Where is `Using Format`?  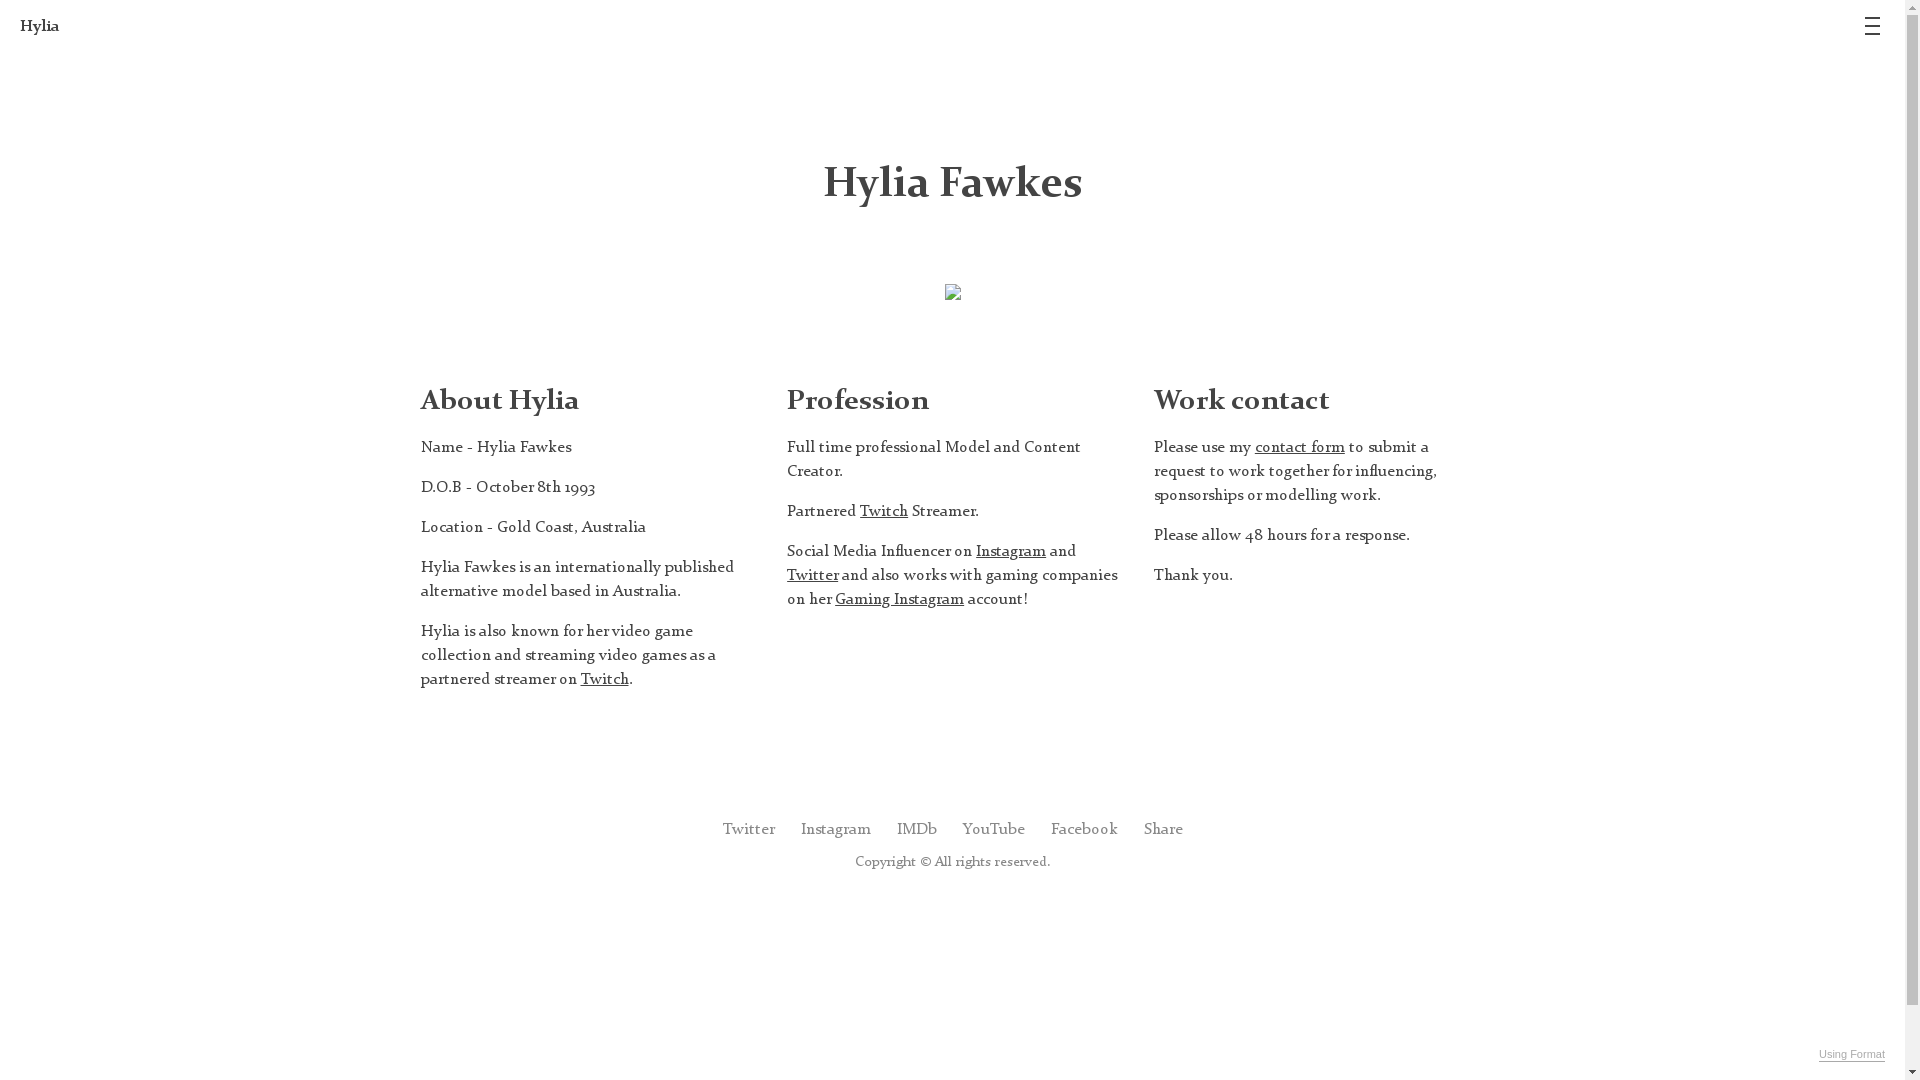 Using Format is located at coordinates (1852, 1055).